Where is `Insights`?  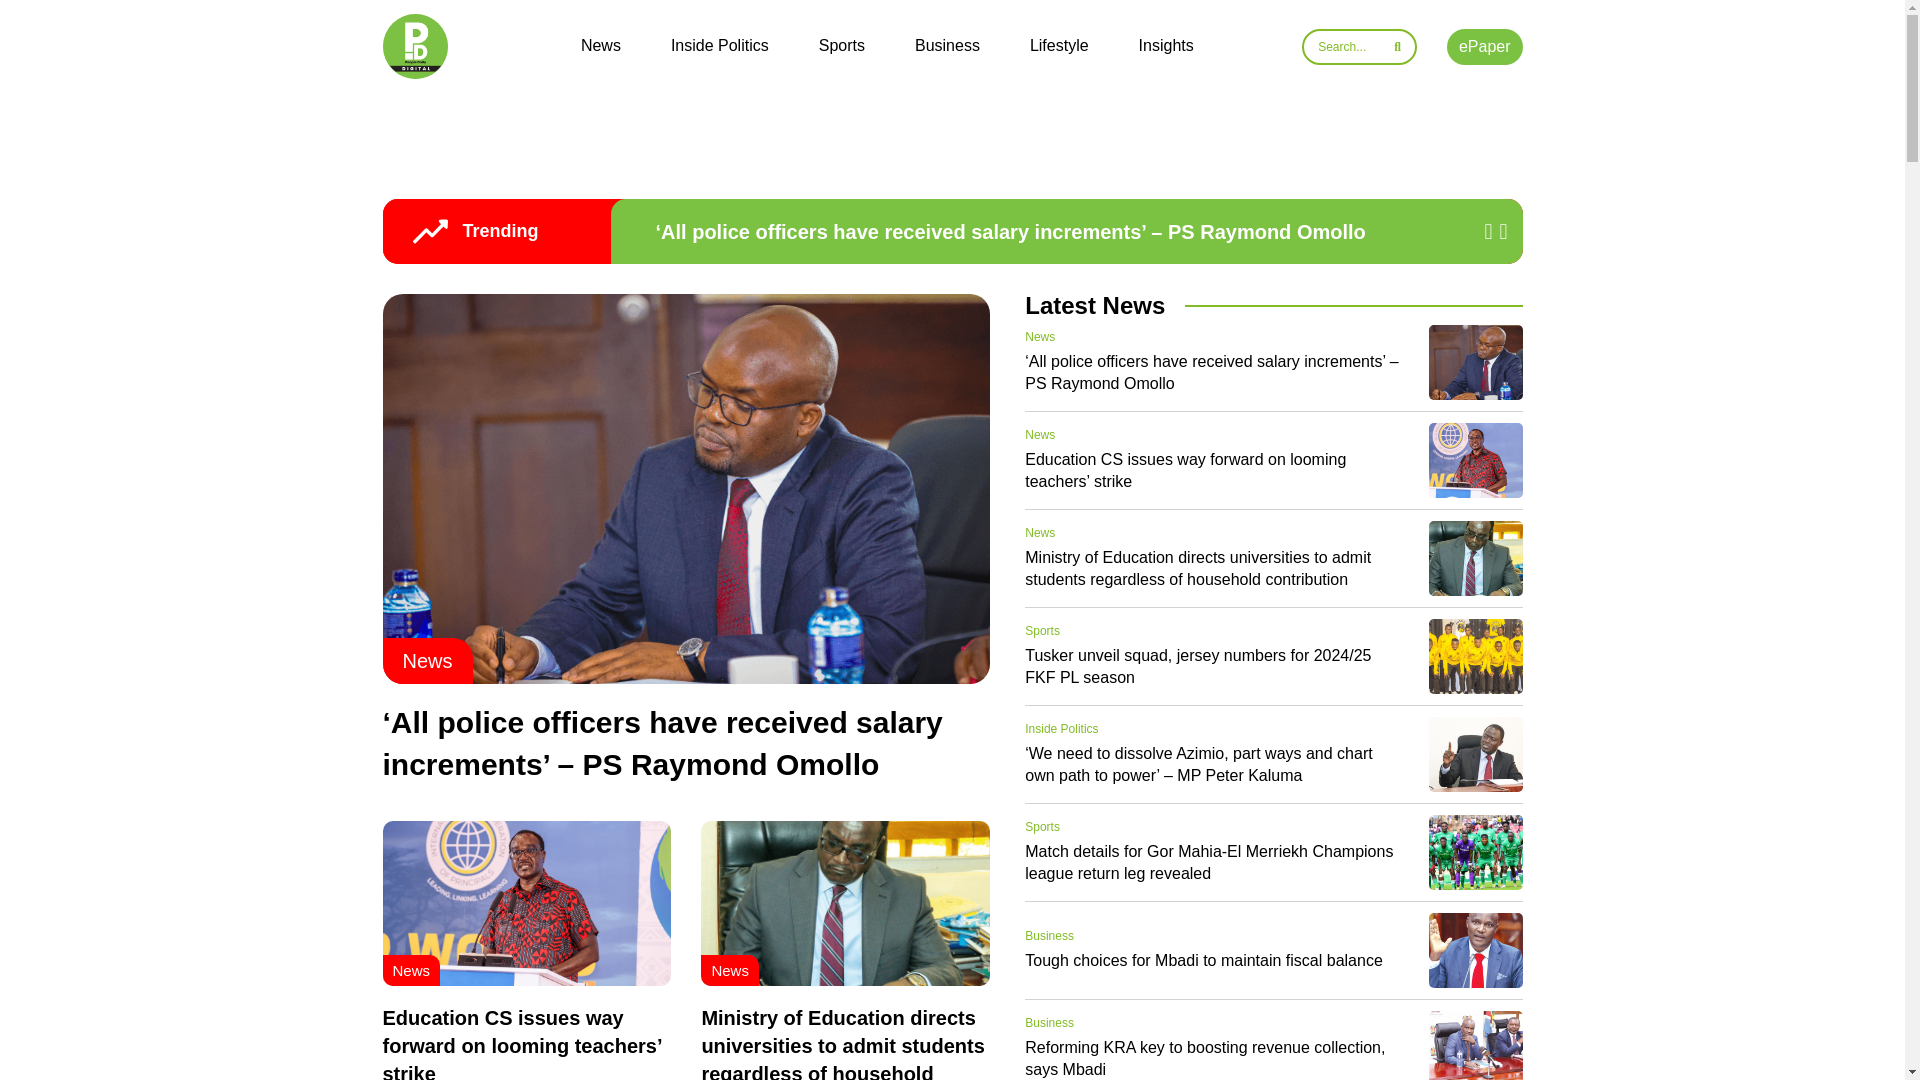
Insights is located at coordinates (1166, 46).